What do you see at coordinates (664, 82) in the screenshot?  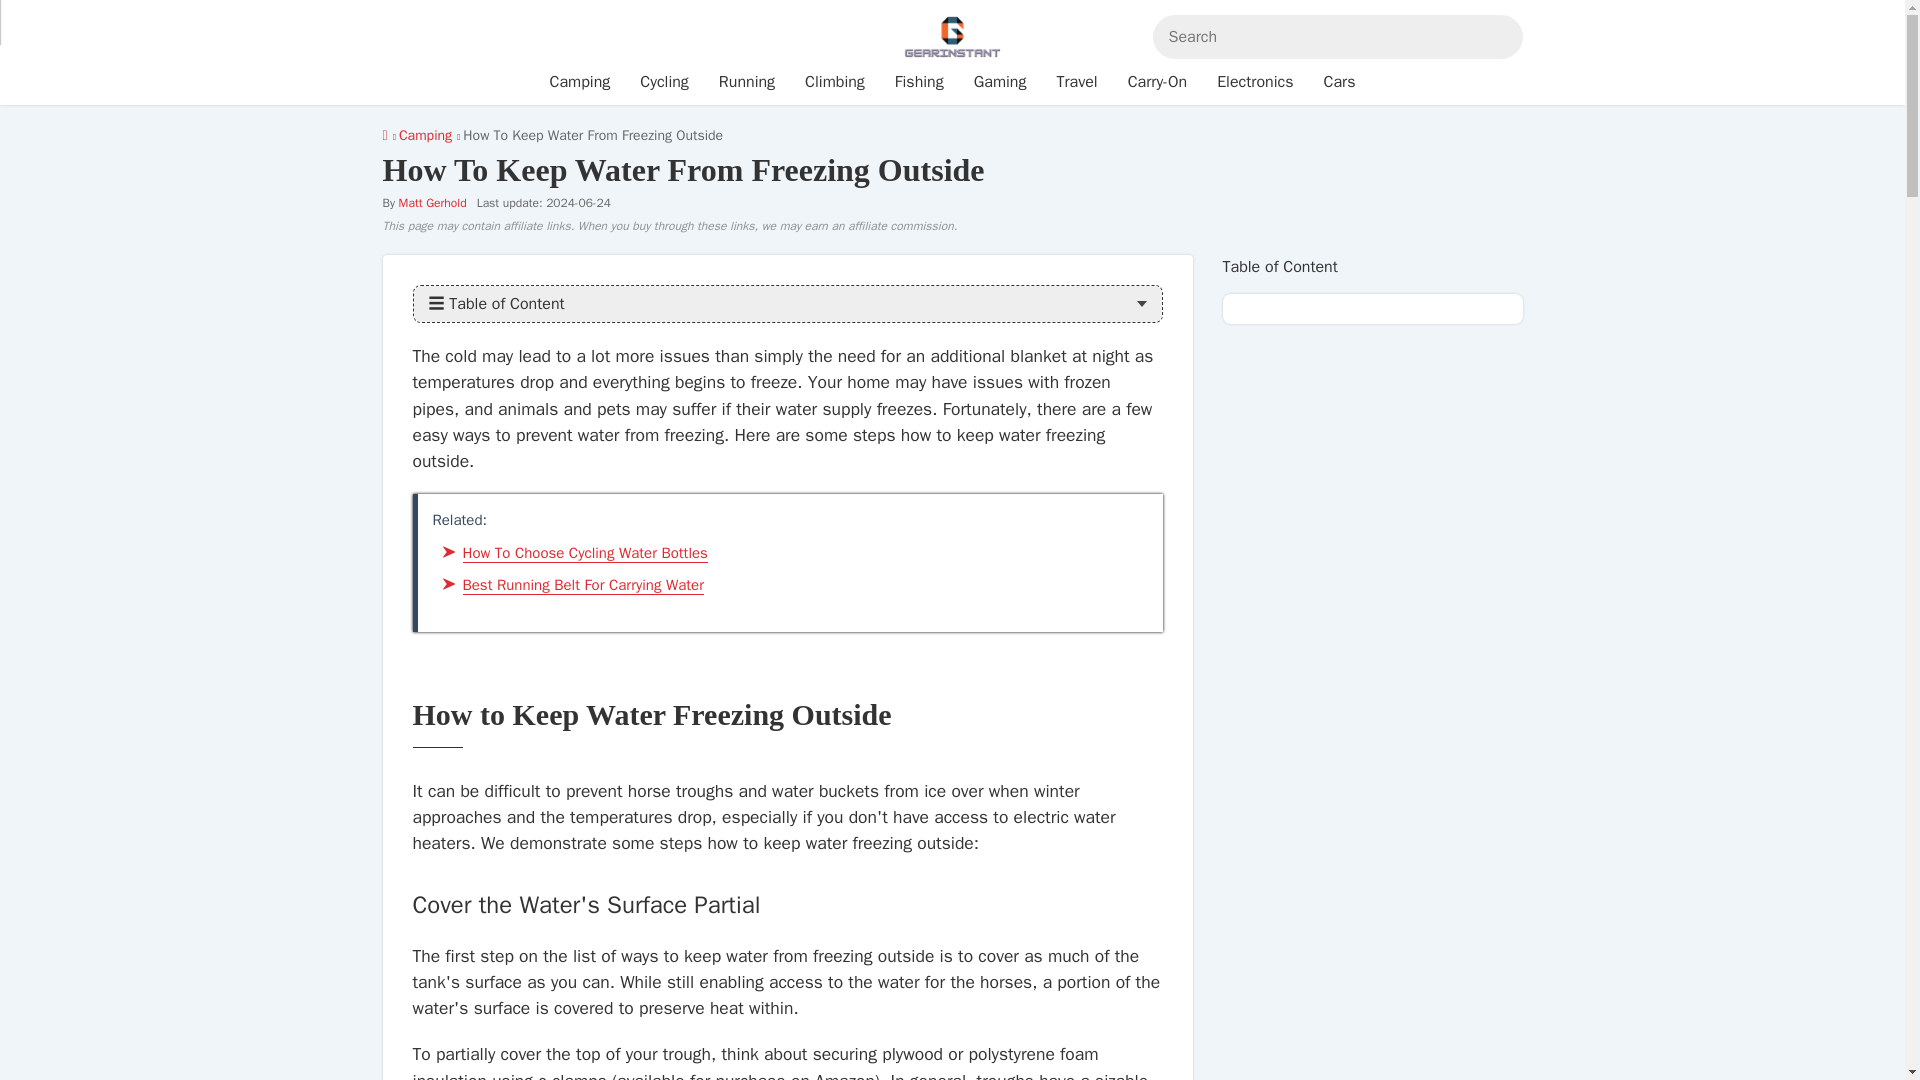 I see `Cycling` at bounding box center [664, 82].